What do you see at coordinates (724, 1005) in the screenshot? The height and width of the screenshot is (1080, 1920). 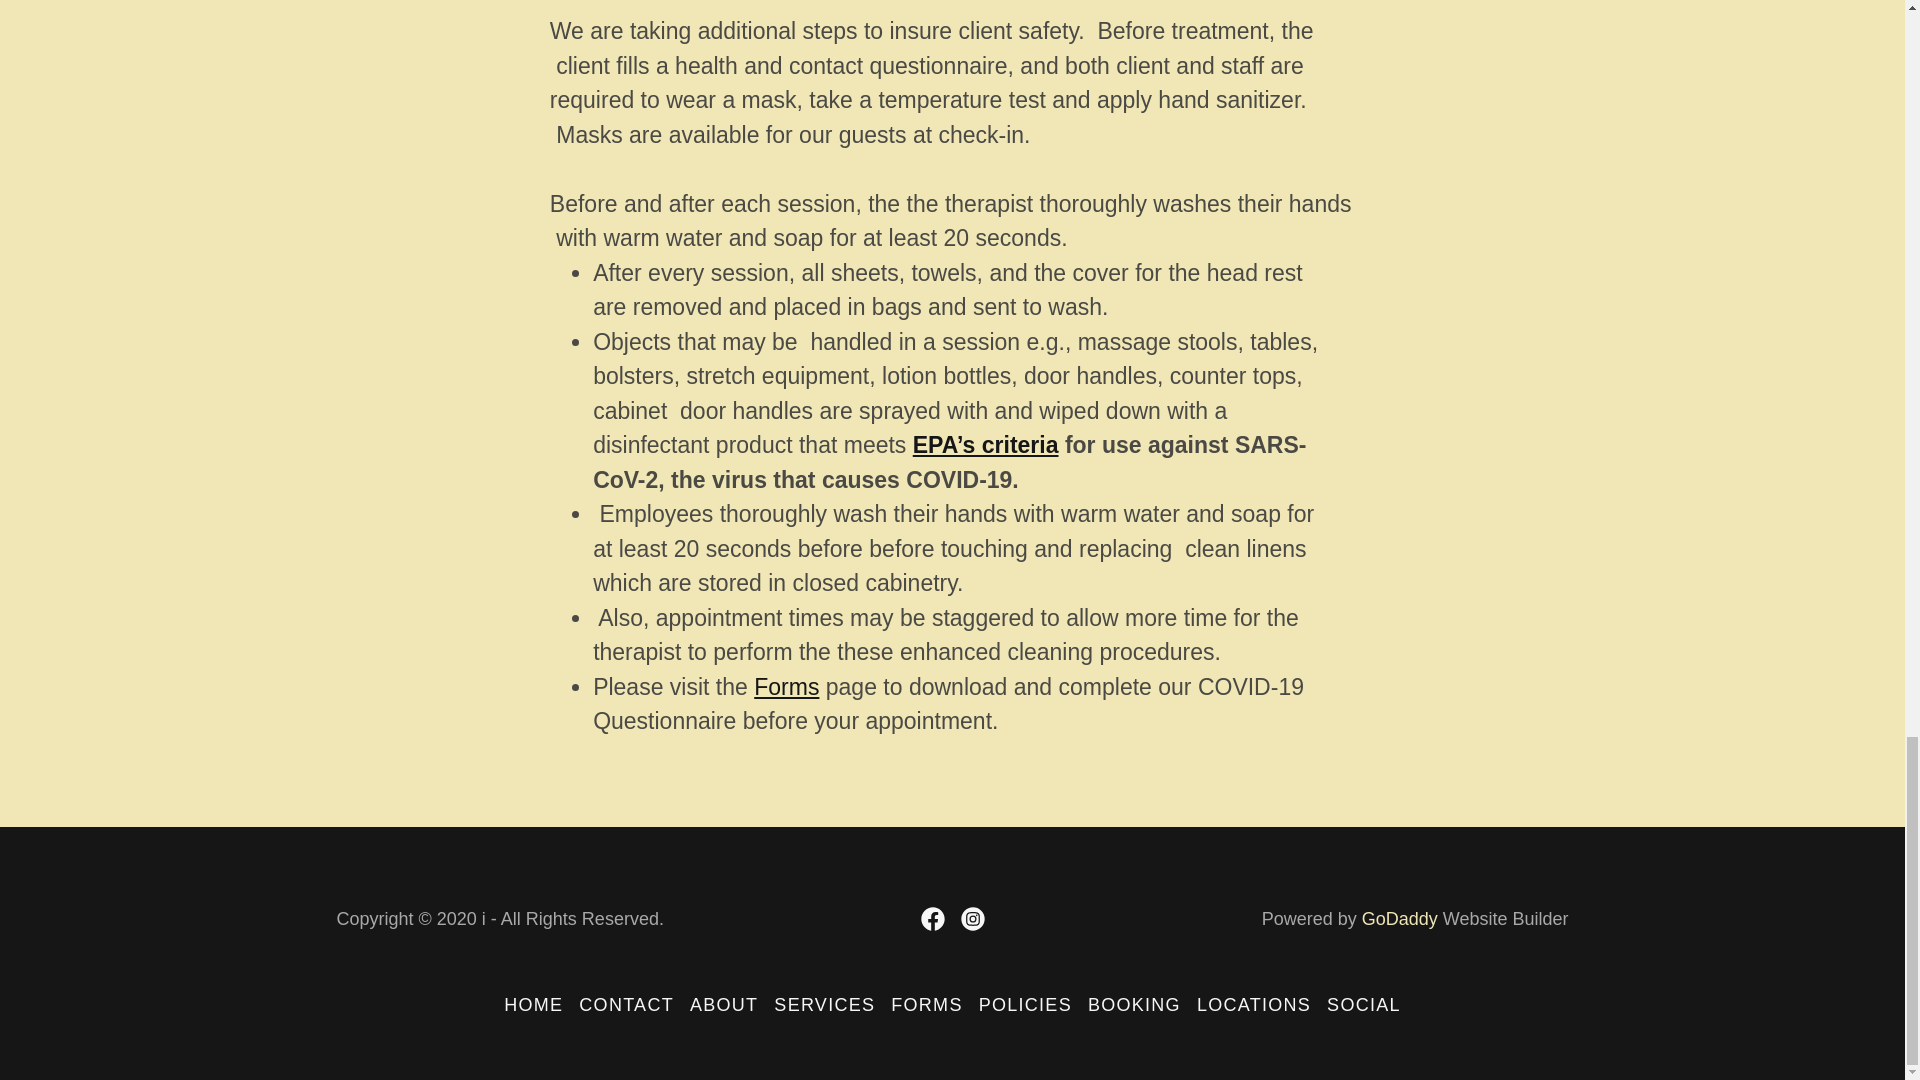 I see `ABOUT` at bounding box center [724, 1005].